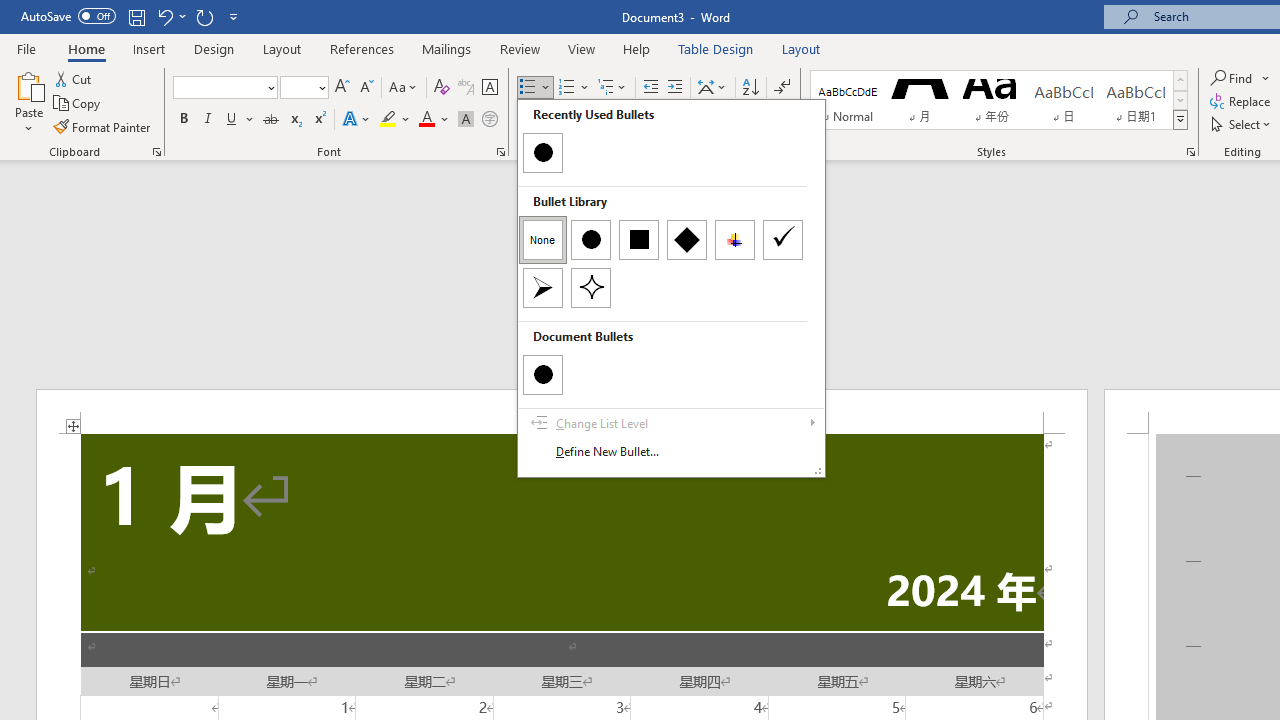  What do you see at coordinates (74, 78) in the screenshot?
I see `Cut` at bounding box center [74, 78].